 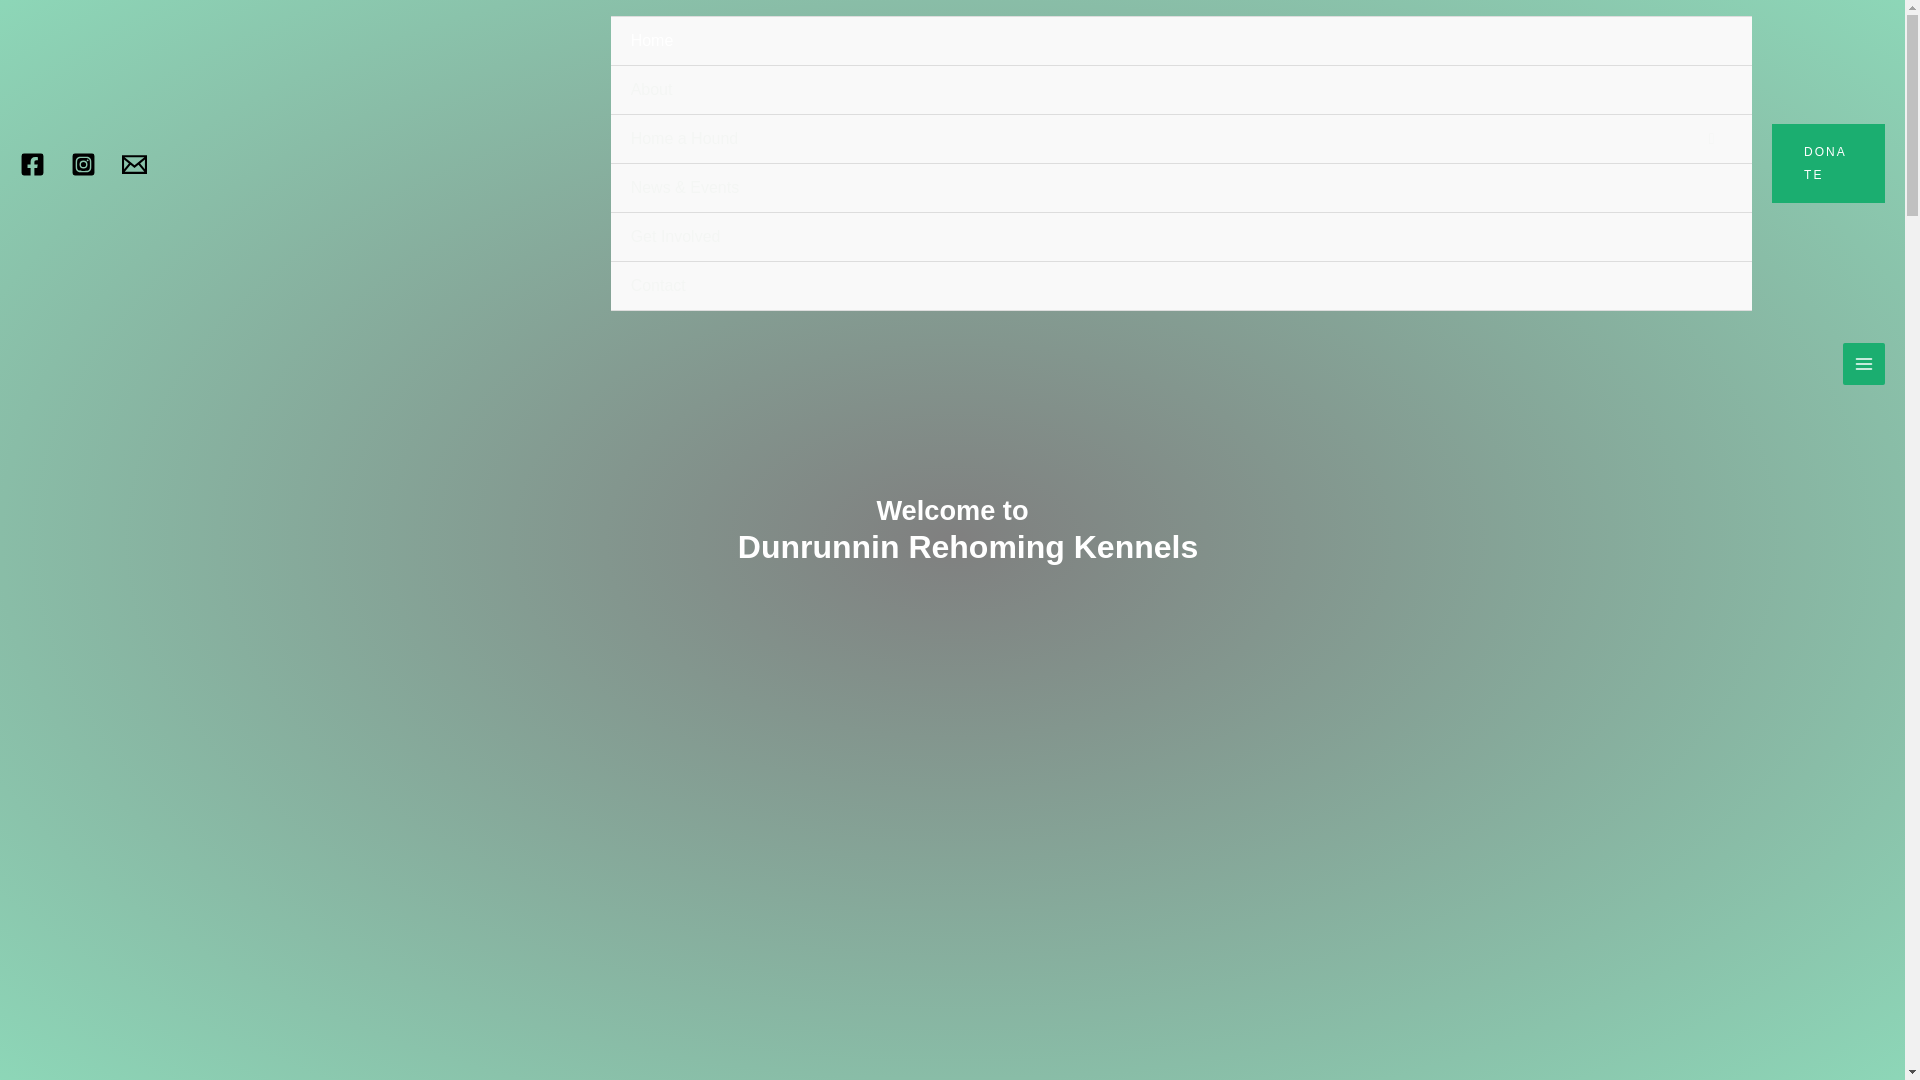 What do you see at coordinates (1864, 364) in the screenshot?
I see `MAIN MENU` at bounding box center [1864, 364].